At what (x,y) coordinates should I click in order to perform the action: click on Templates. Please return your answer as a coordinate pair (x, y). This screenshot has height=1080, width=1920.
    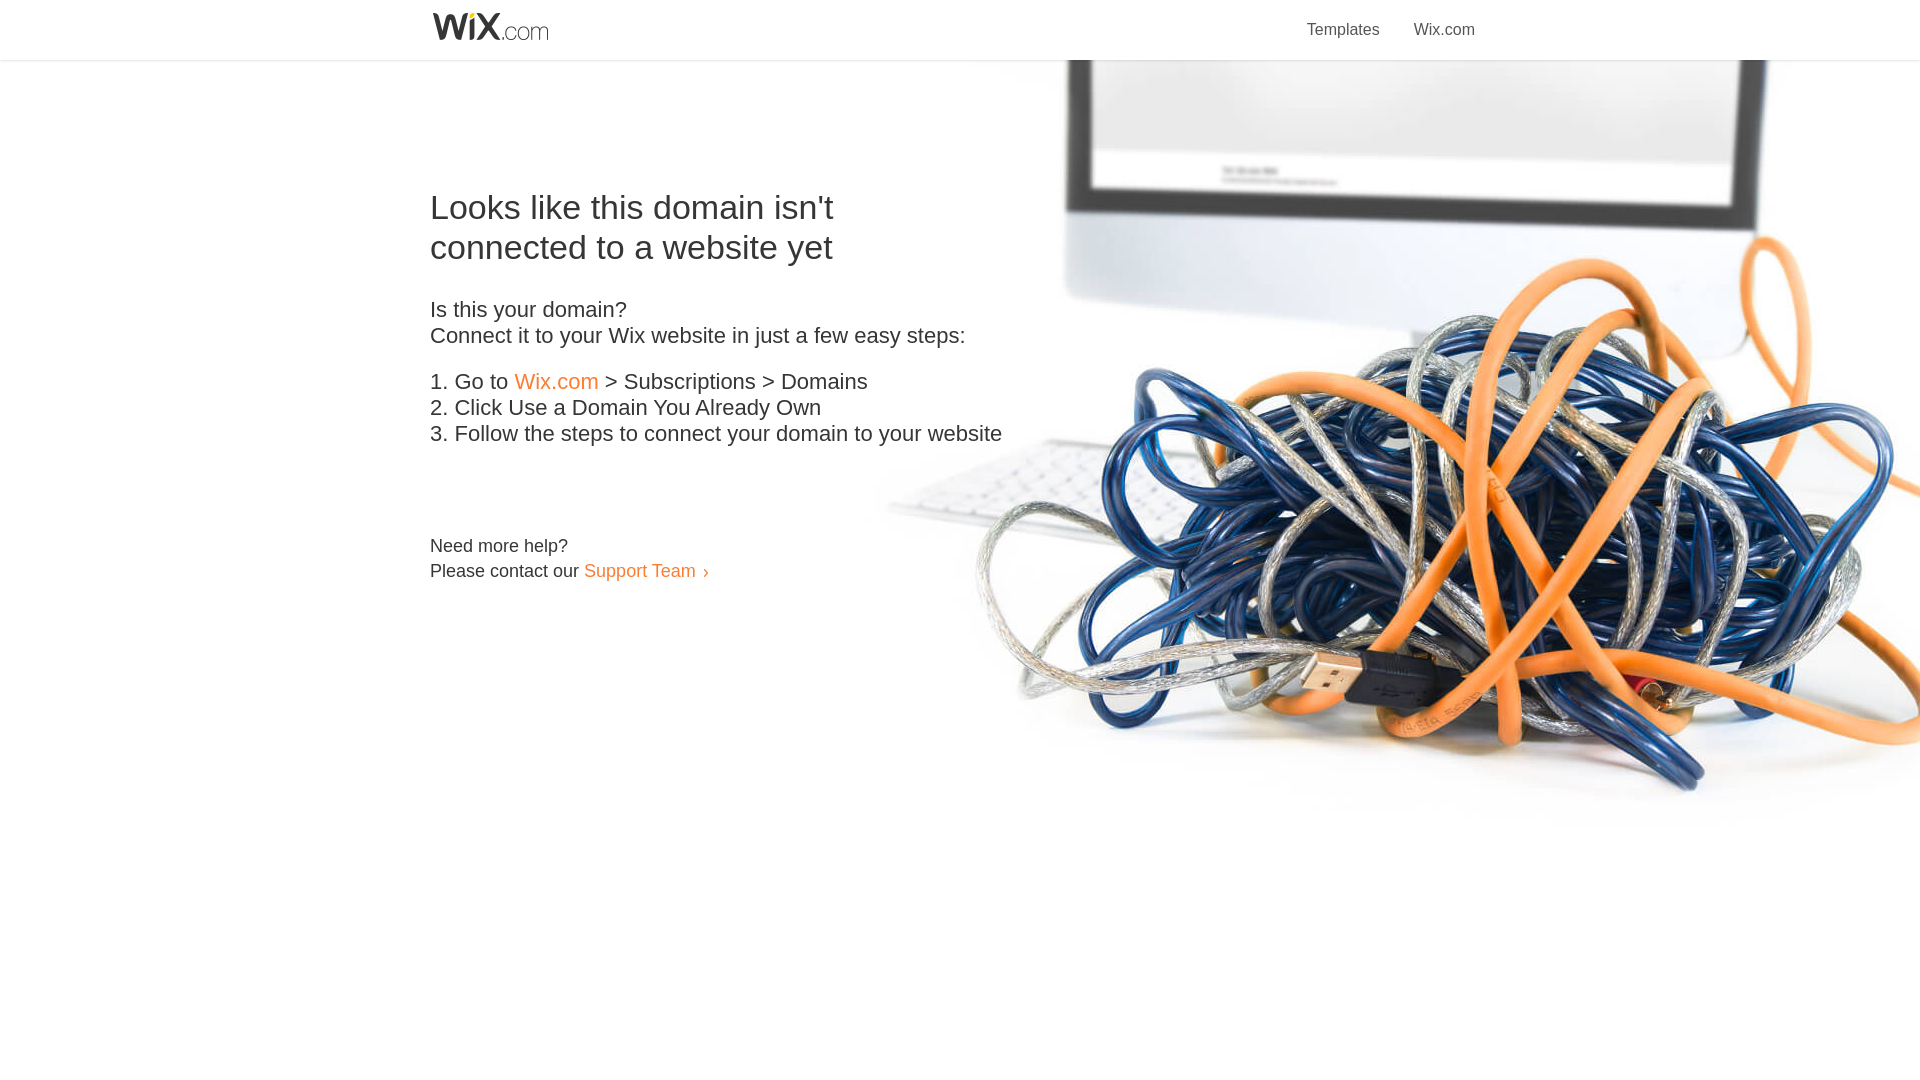
    Looking at the image, I should click on (1344, 18).